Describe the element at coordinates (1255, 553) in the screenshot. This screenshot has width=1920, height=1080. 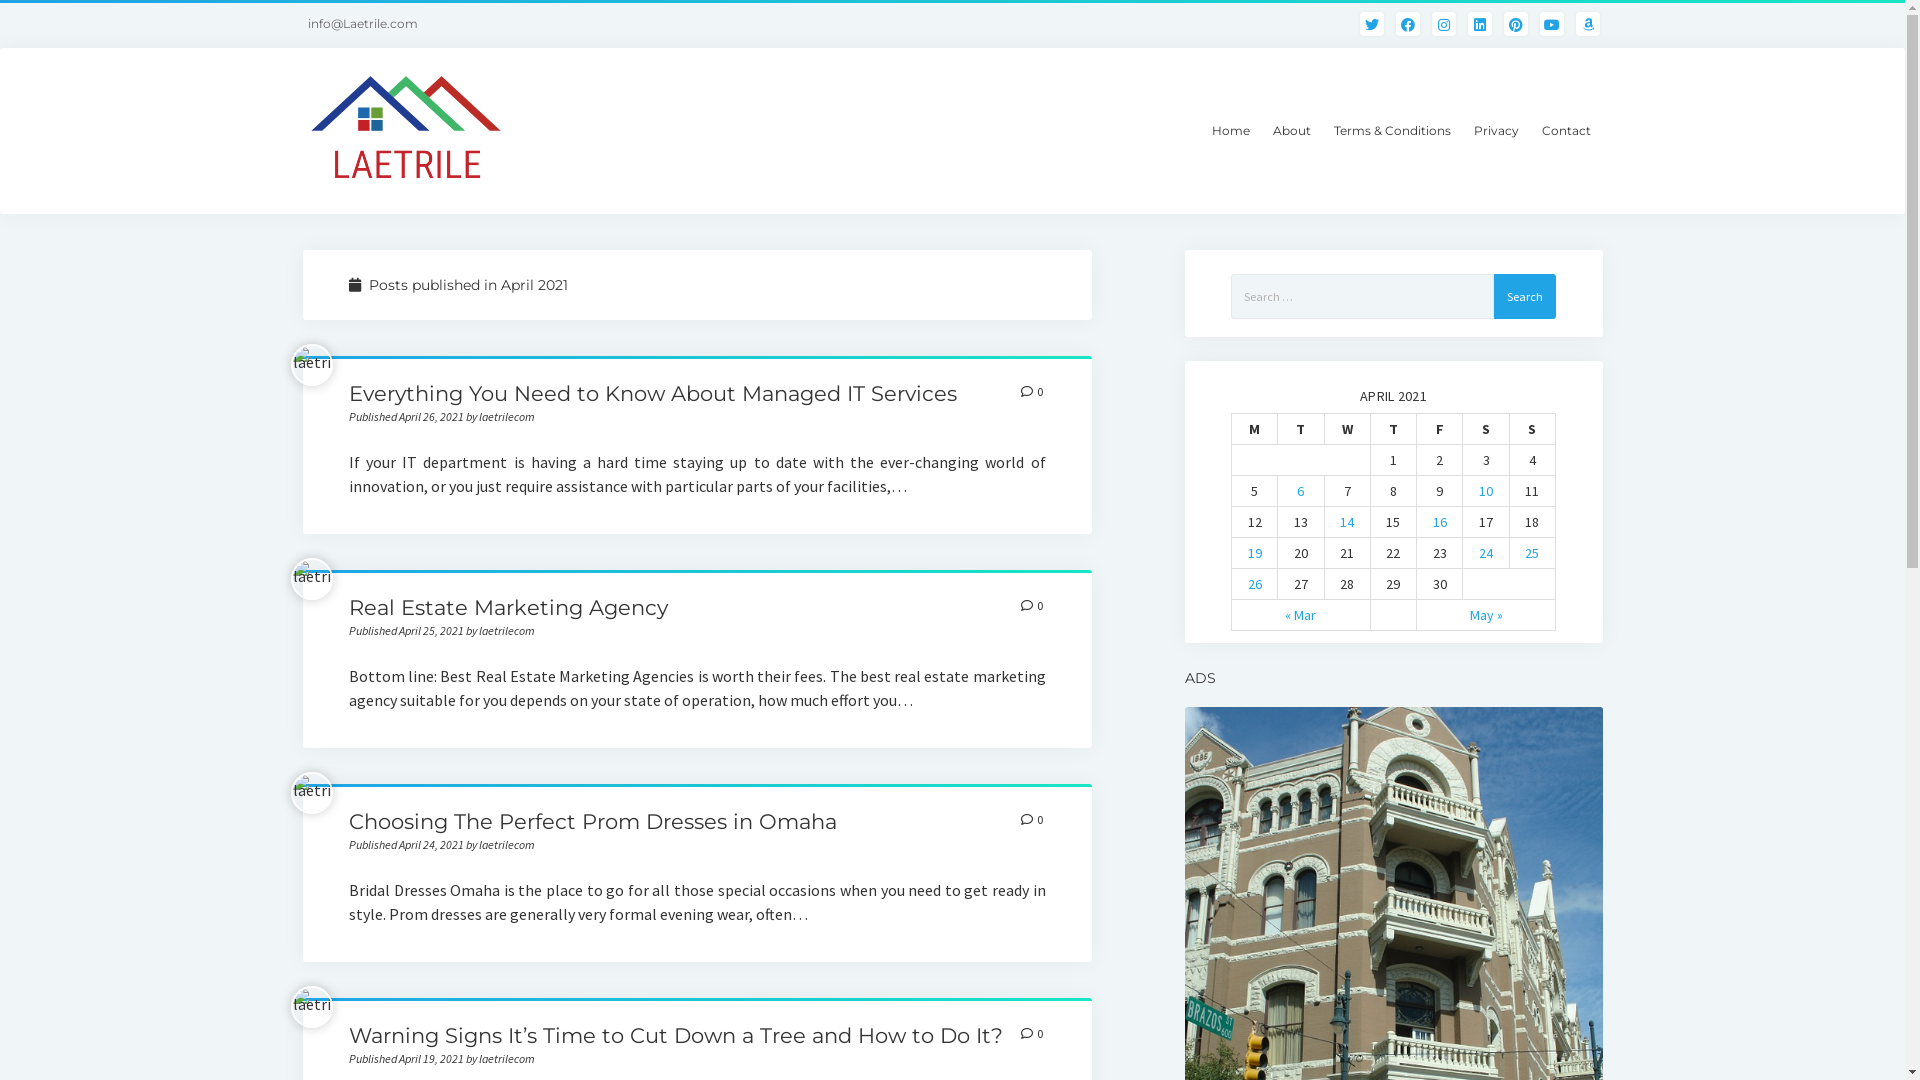
I see `19` at that location.